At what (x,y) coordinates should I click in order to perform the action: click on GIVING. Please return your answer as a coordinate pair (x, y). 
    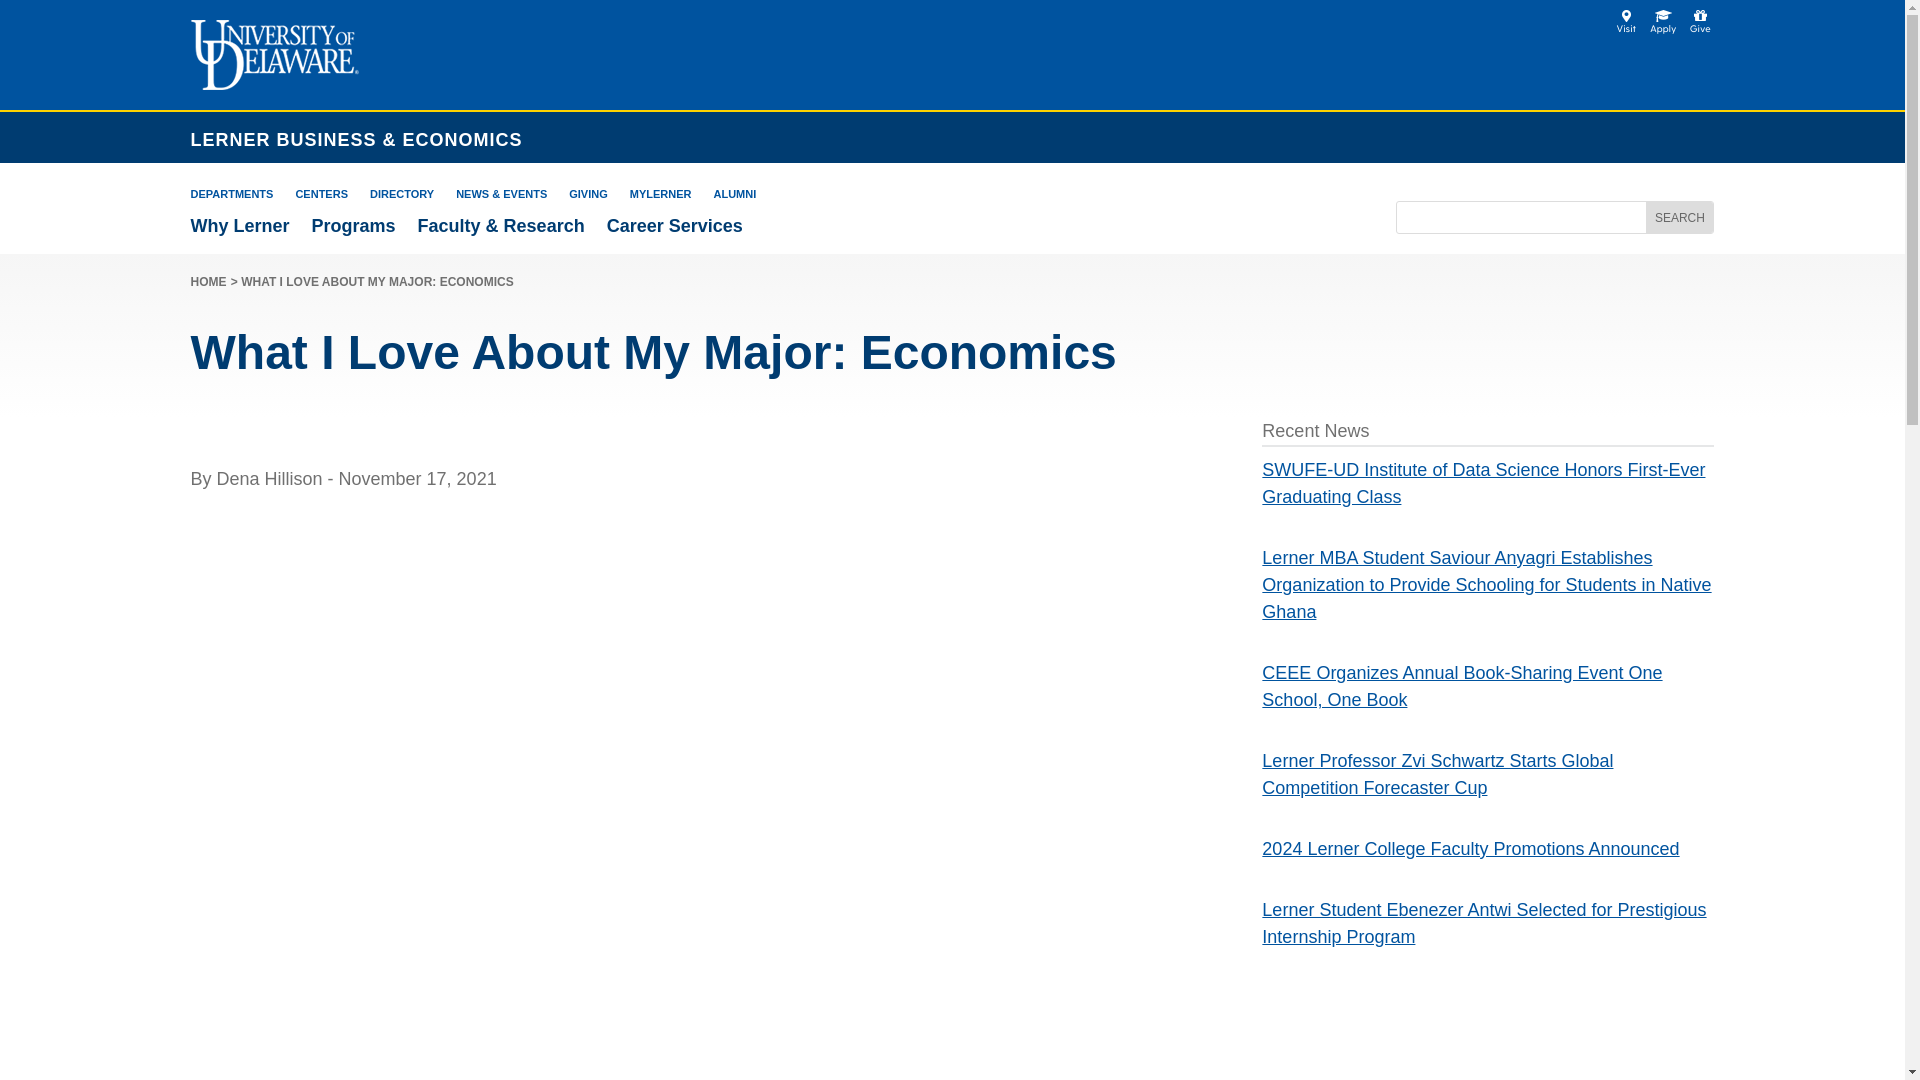
    Looking at the image, I should click on (588, 193).